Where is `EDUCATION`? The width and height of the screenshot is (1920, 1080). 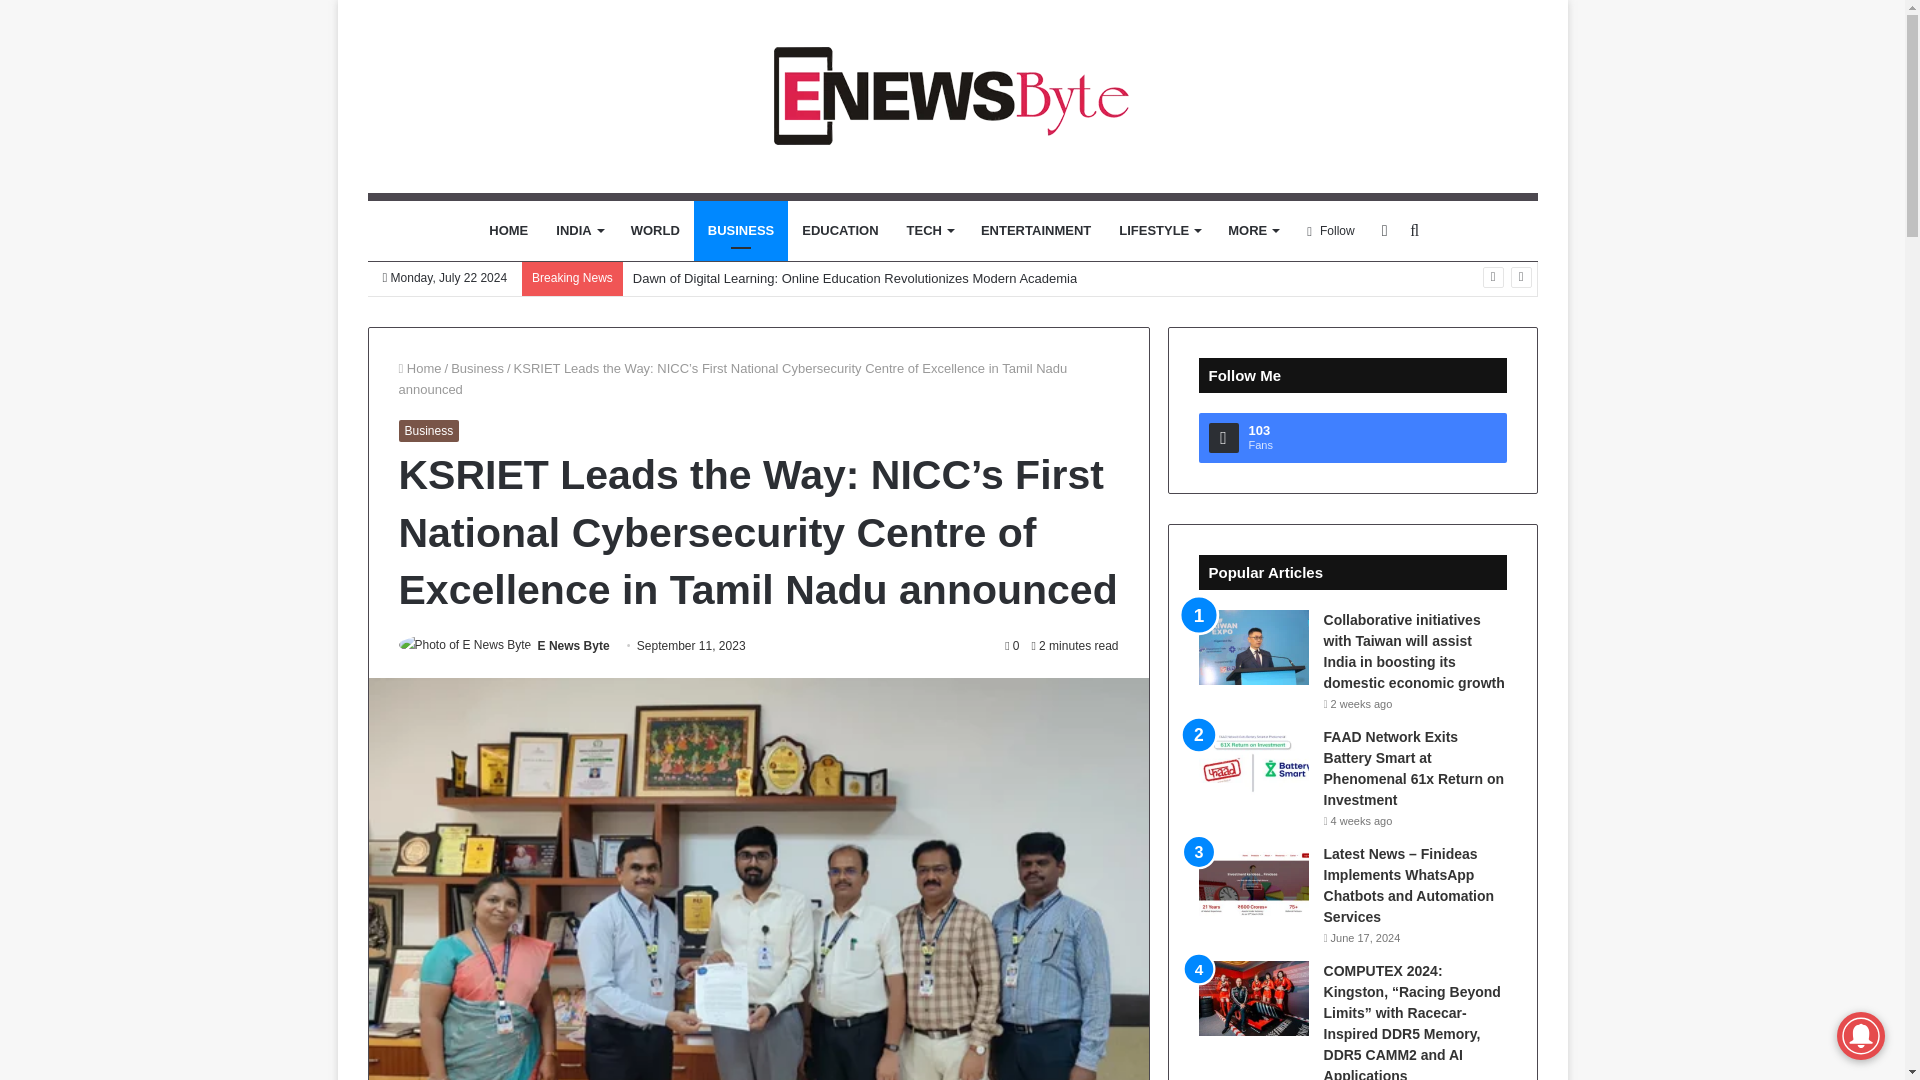
EDUCATION is located at coordinates (840, 230).